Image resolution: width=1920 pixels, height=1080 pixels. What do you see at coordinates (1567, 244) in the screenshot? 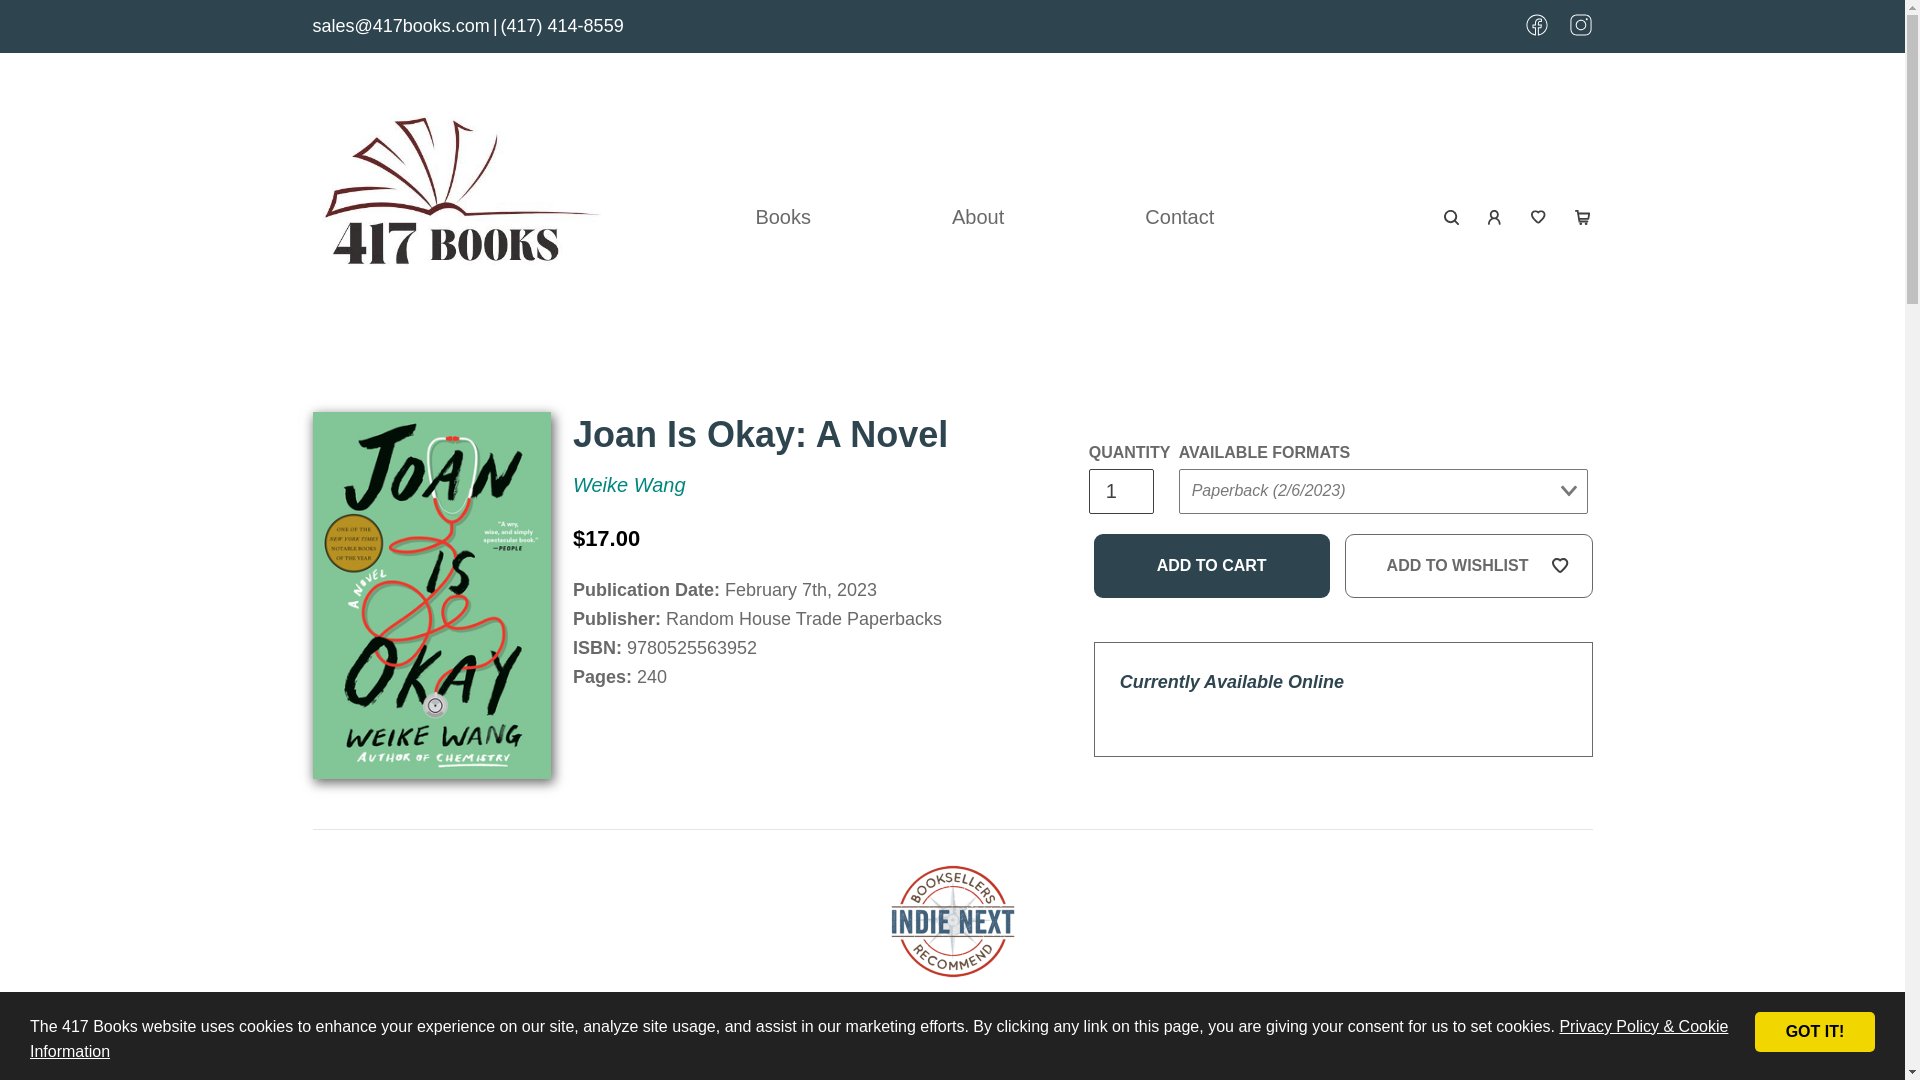
I see `Submit` at bounding box center [1567, 244].